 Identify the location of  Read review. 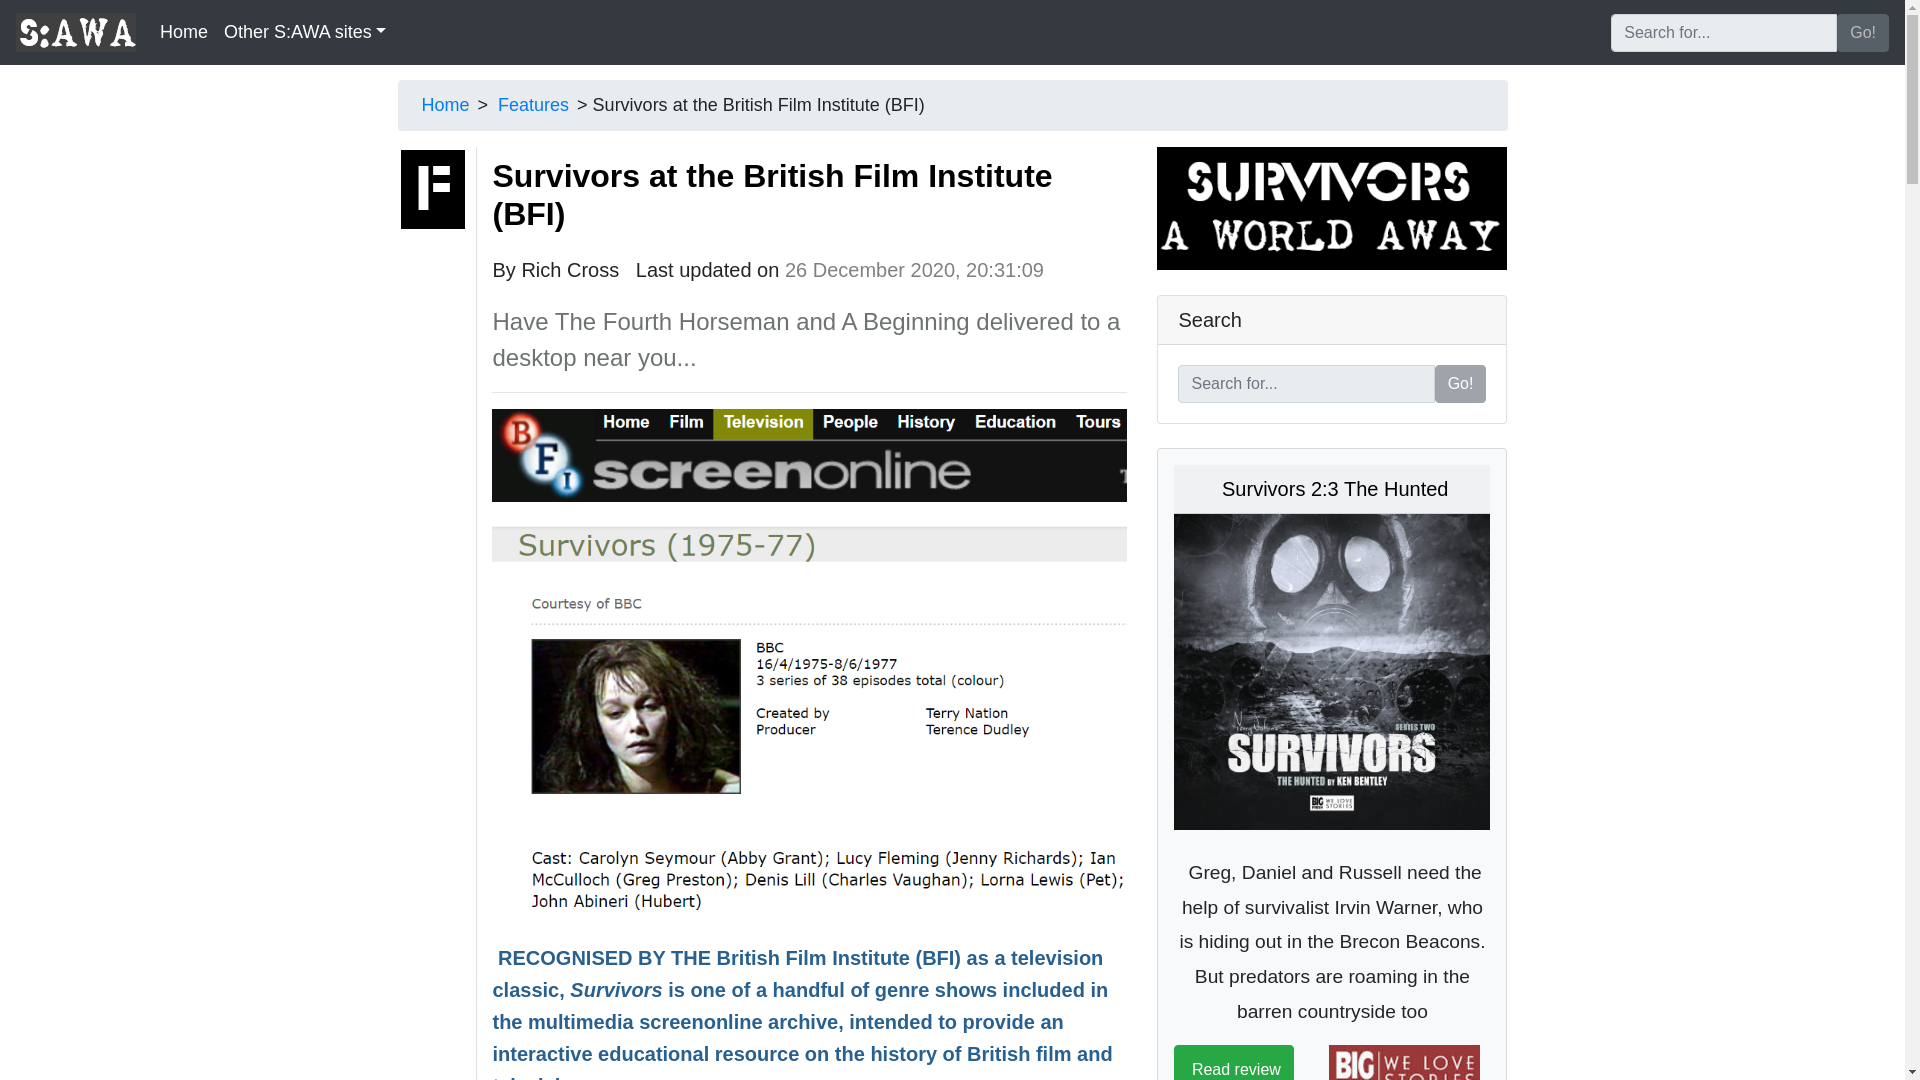
(1232, 1062).